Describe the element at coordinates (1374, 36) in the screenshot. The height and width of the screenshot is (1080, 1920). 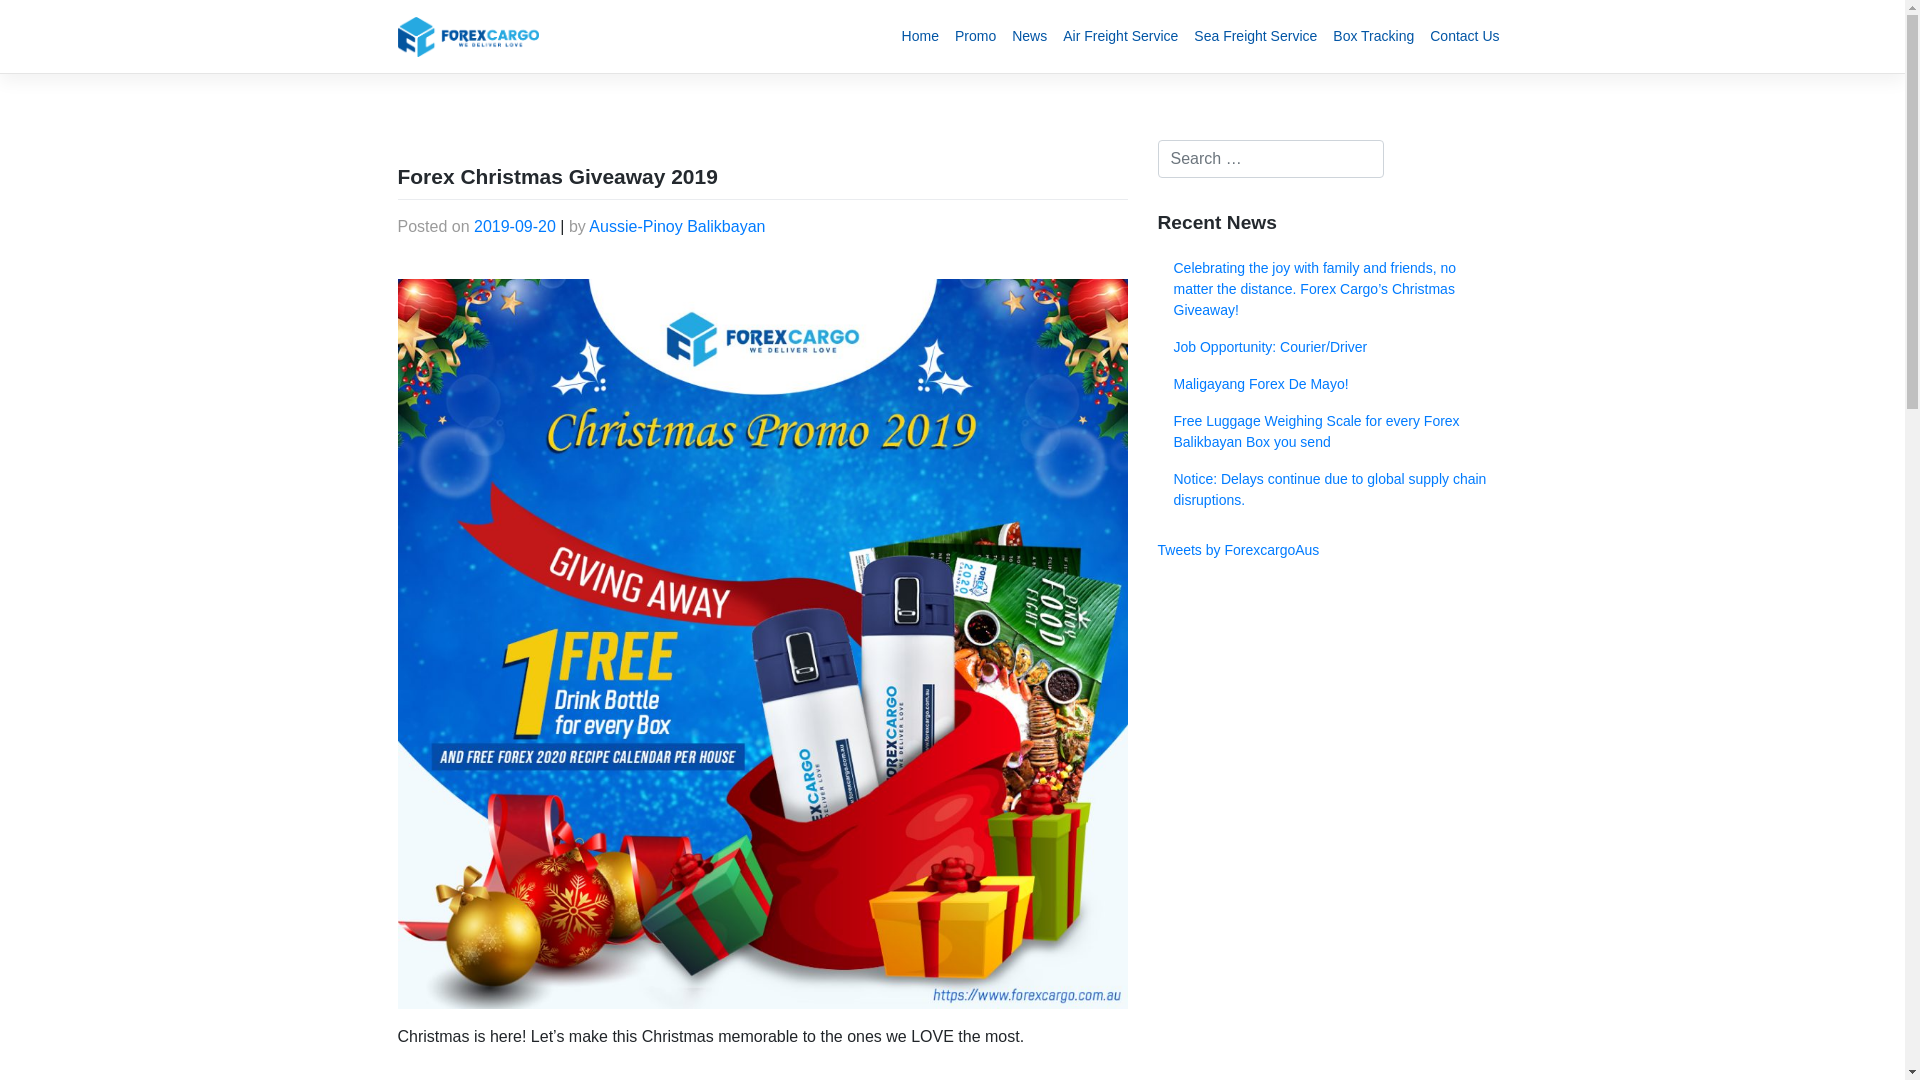
I see `Box Tracking` at that location.